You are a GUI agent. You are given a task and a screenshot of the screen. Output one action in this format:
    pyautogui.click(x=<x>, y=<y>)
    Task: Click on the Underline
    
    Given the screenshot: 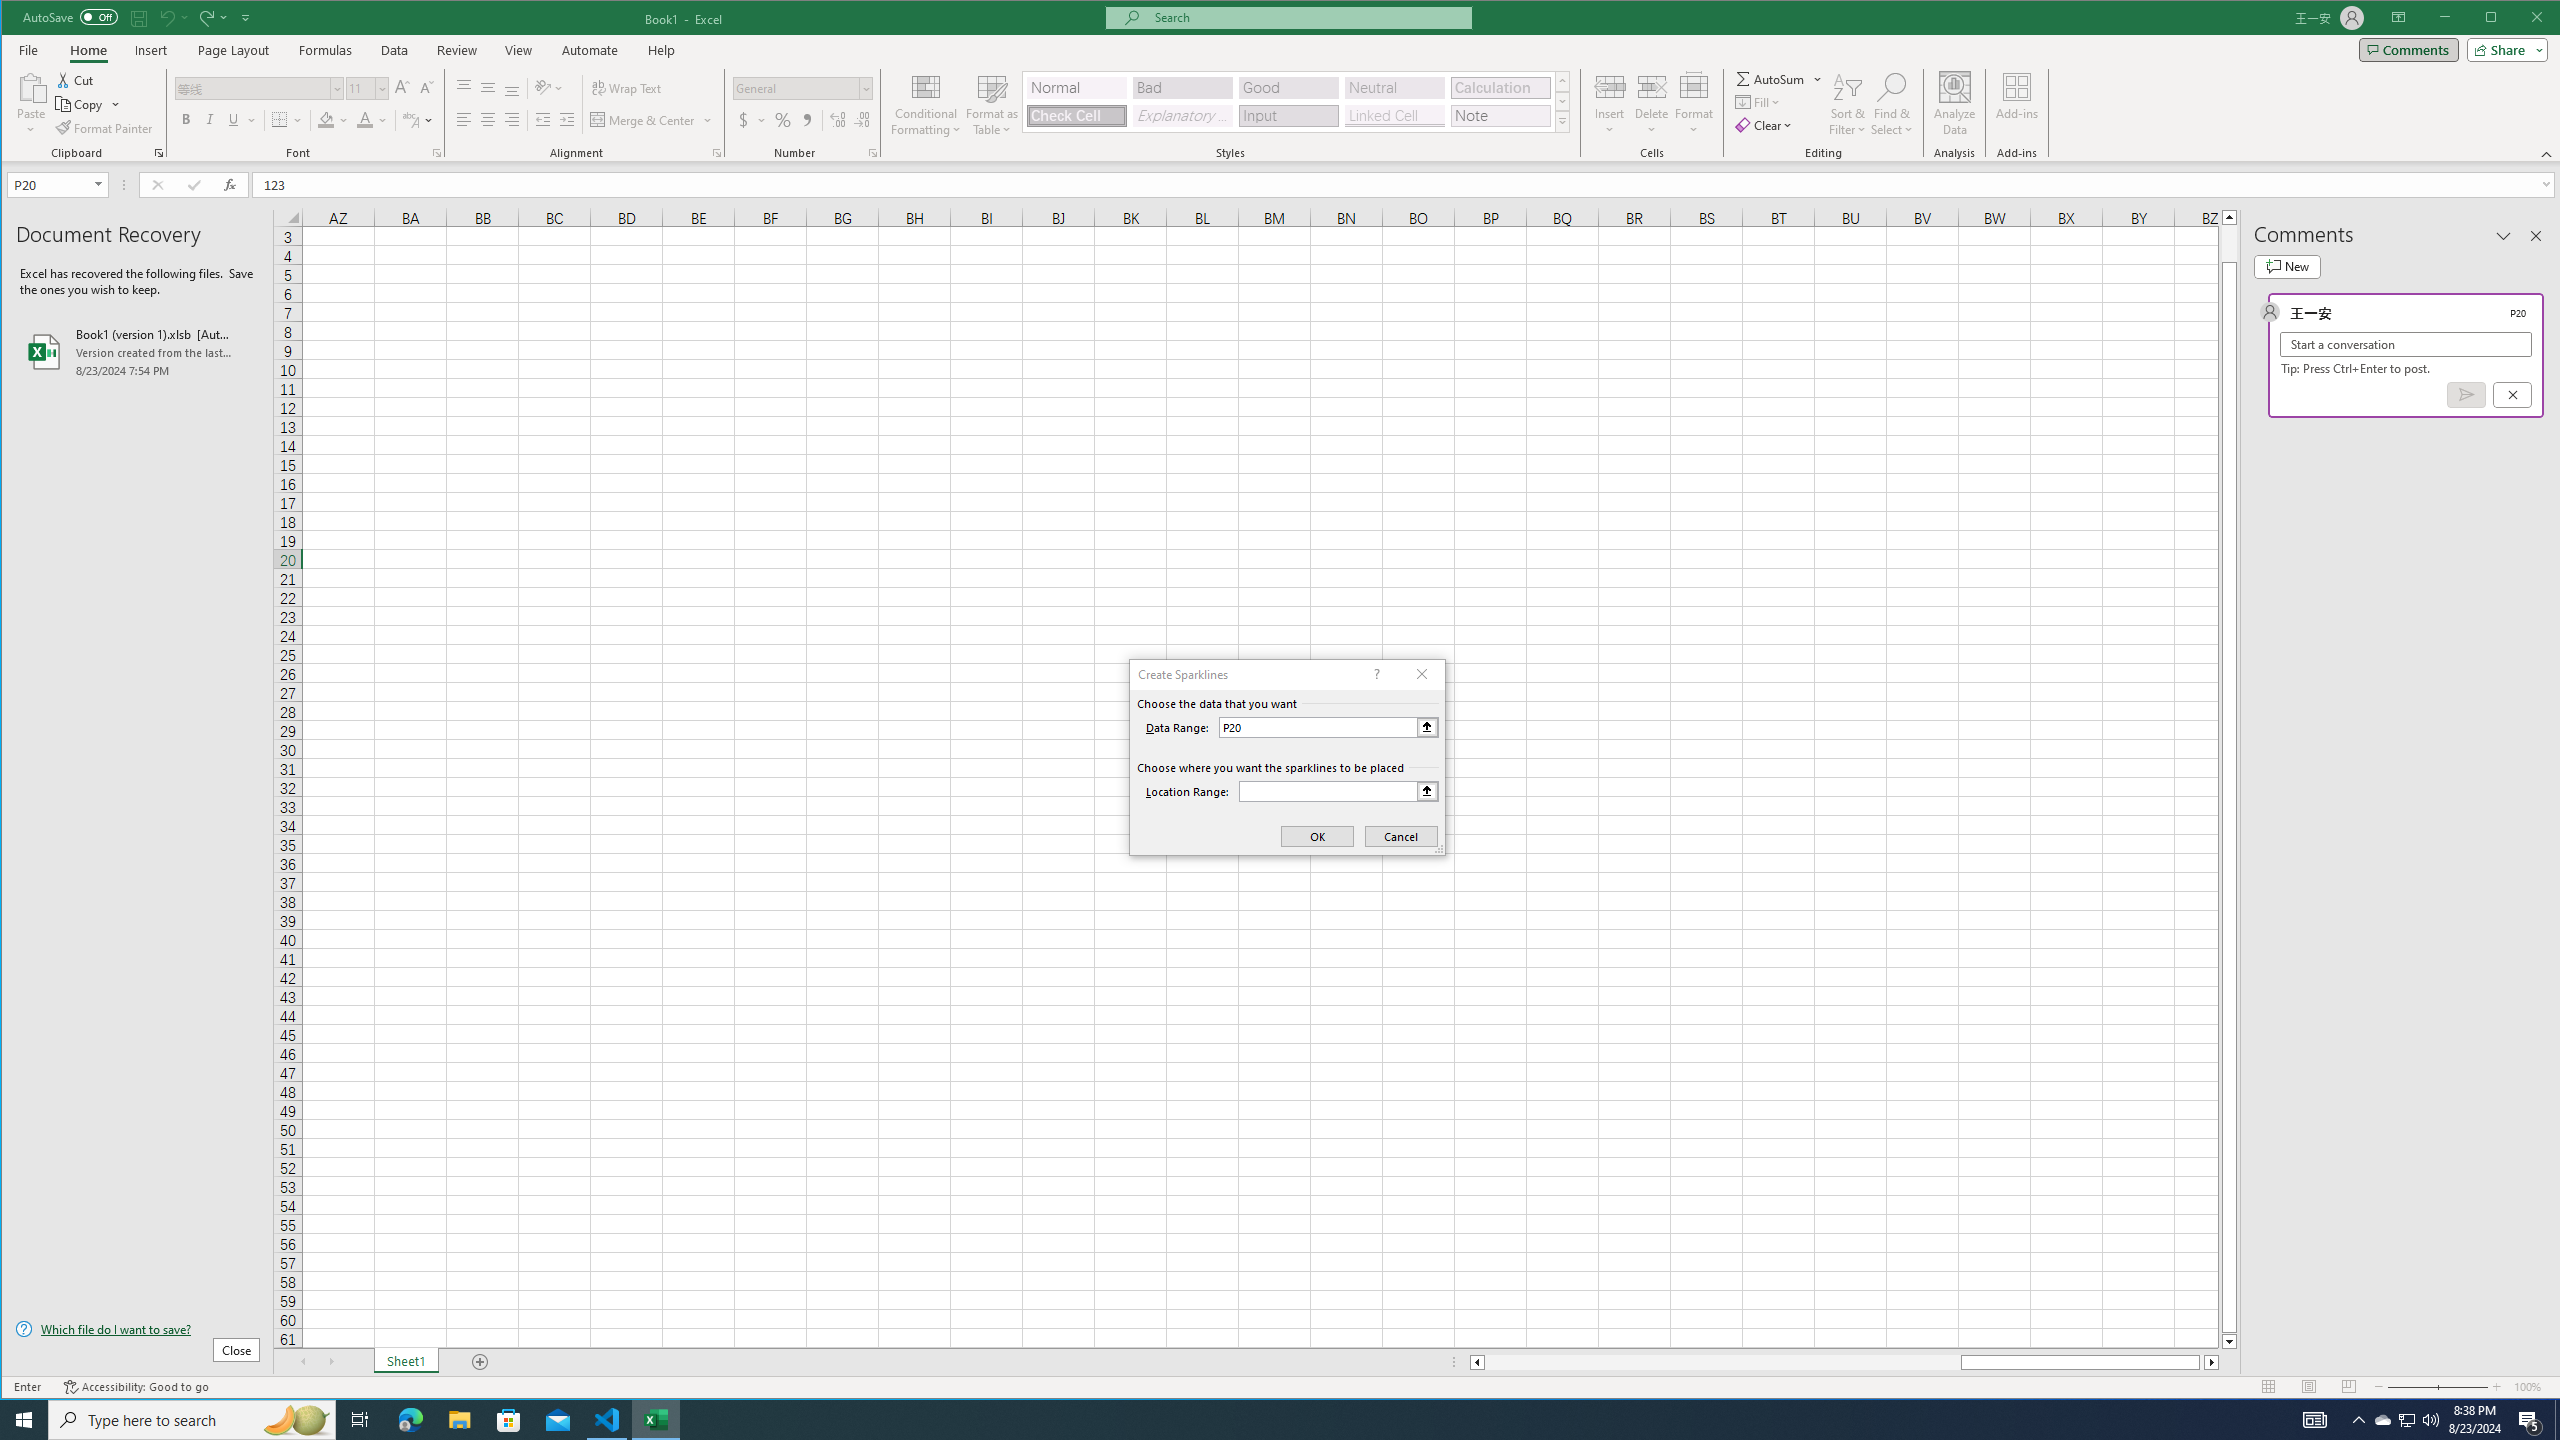 What is the action you would take?
    pyautogui.click(x=234, y=120)
    